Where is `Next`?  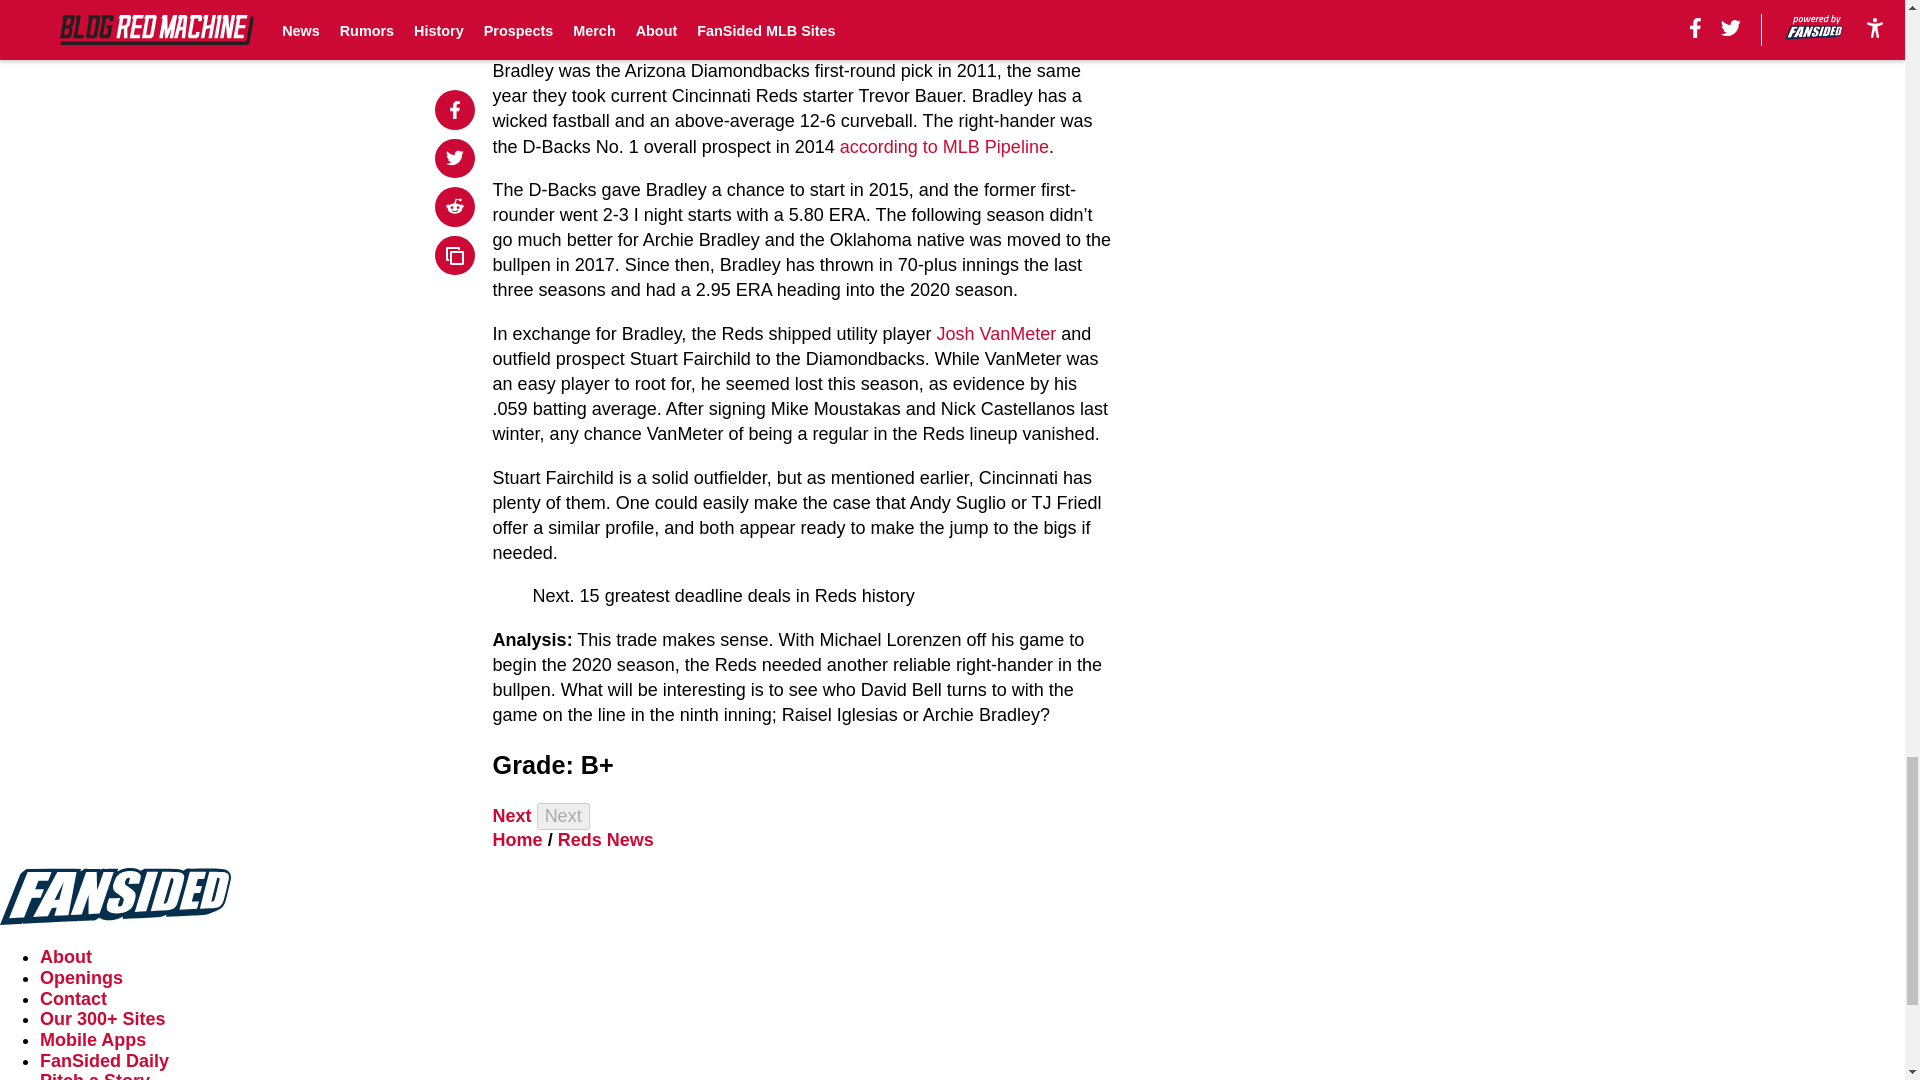
Next is located at coordinates (512, 816).